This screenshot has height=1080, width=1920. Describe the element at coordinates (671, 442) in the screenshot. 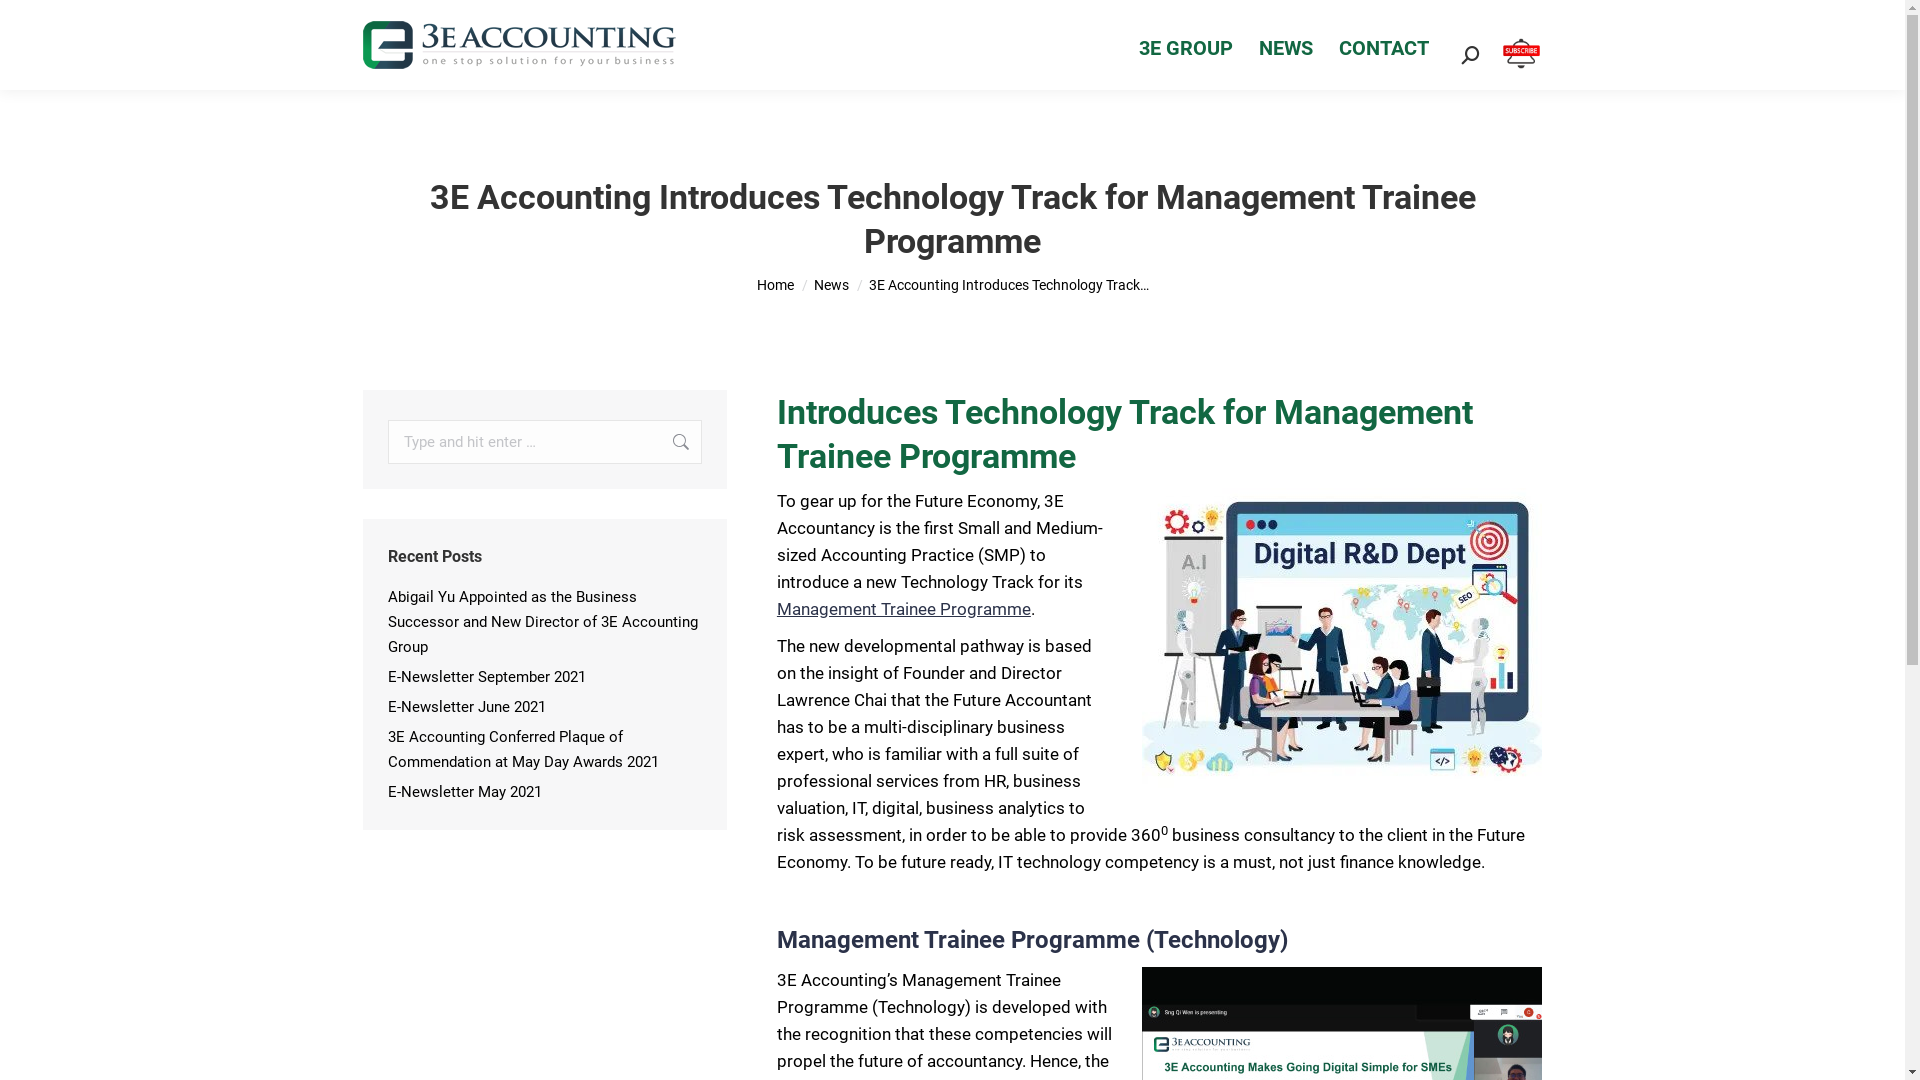

I see `Go!` at that location.